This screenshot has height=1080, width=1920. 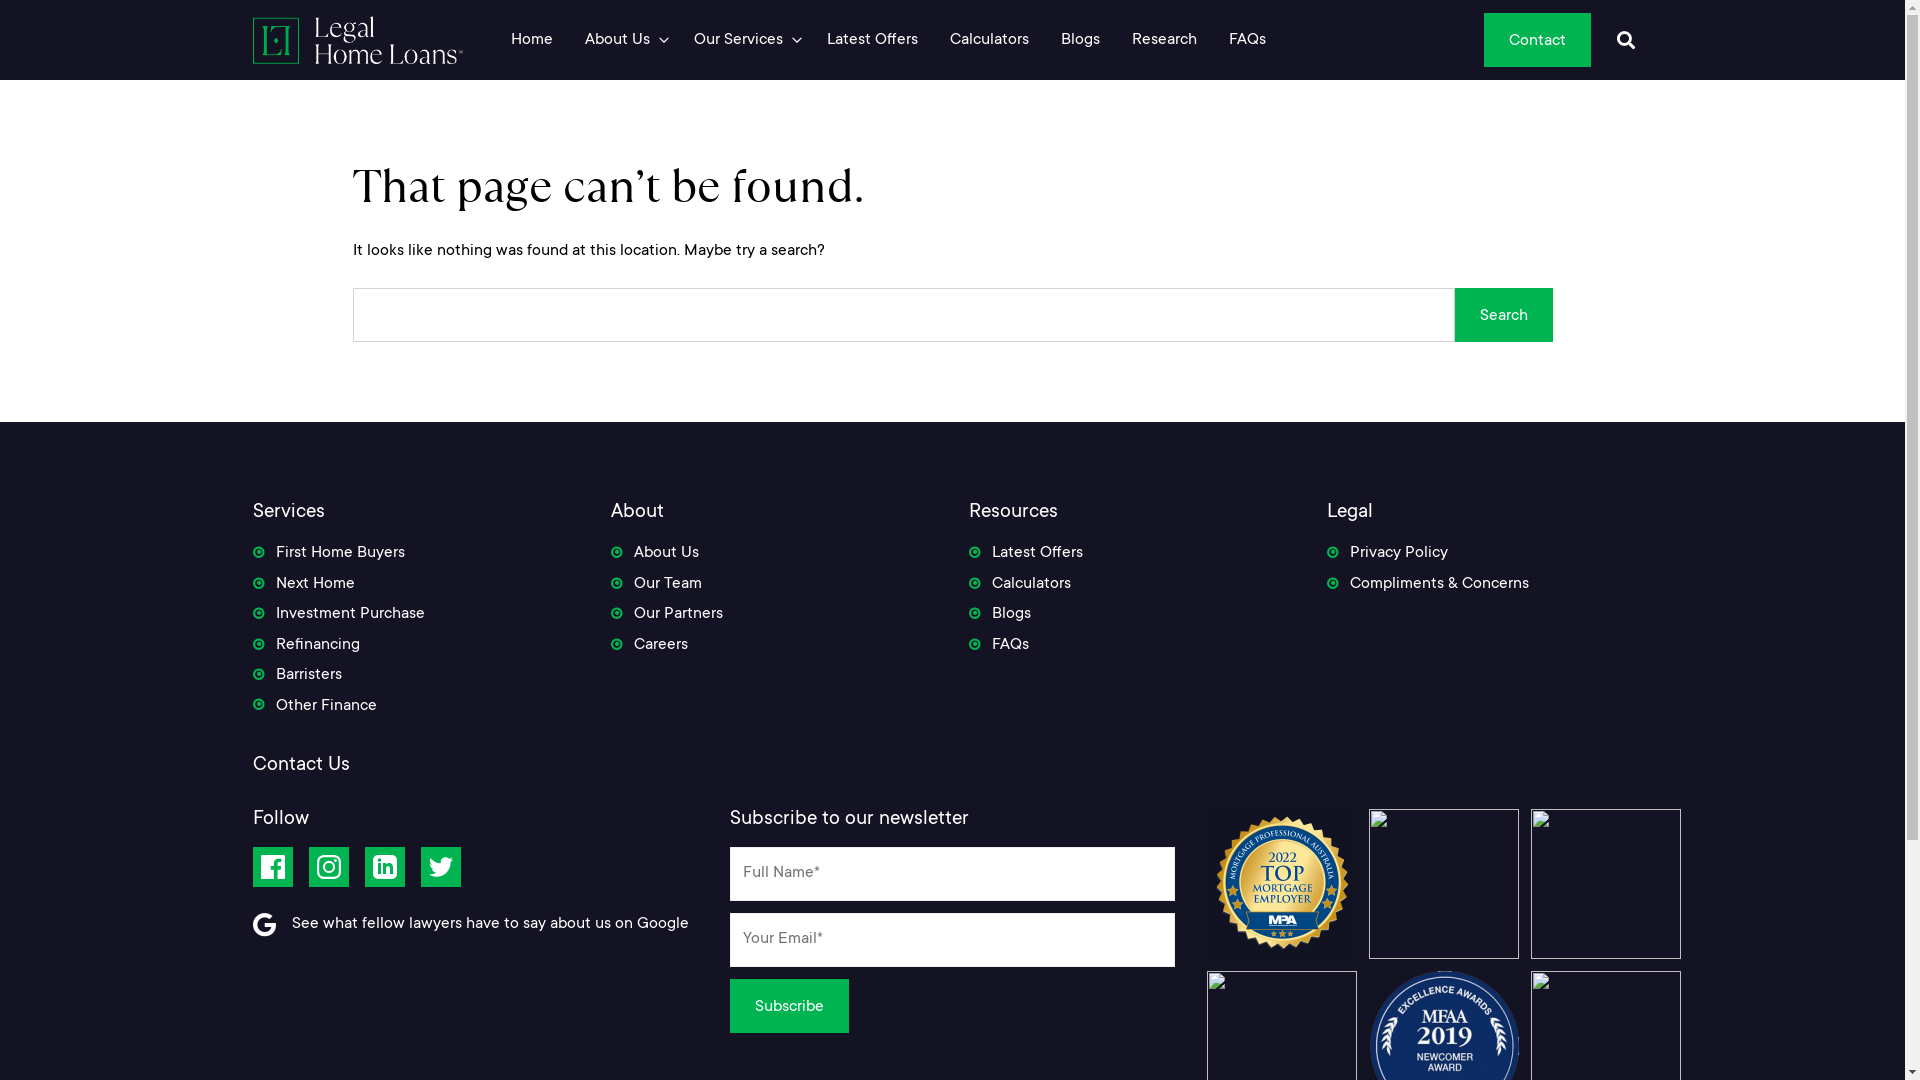 What do you see at coordinates (531, 40) in the screenshot?
I see `Home` at bounding box center [531, 40].